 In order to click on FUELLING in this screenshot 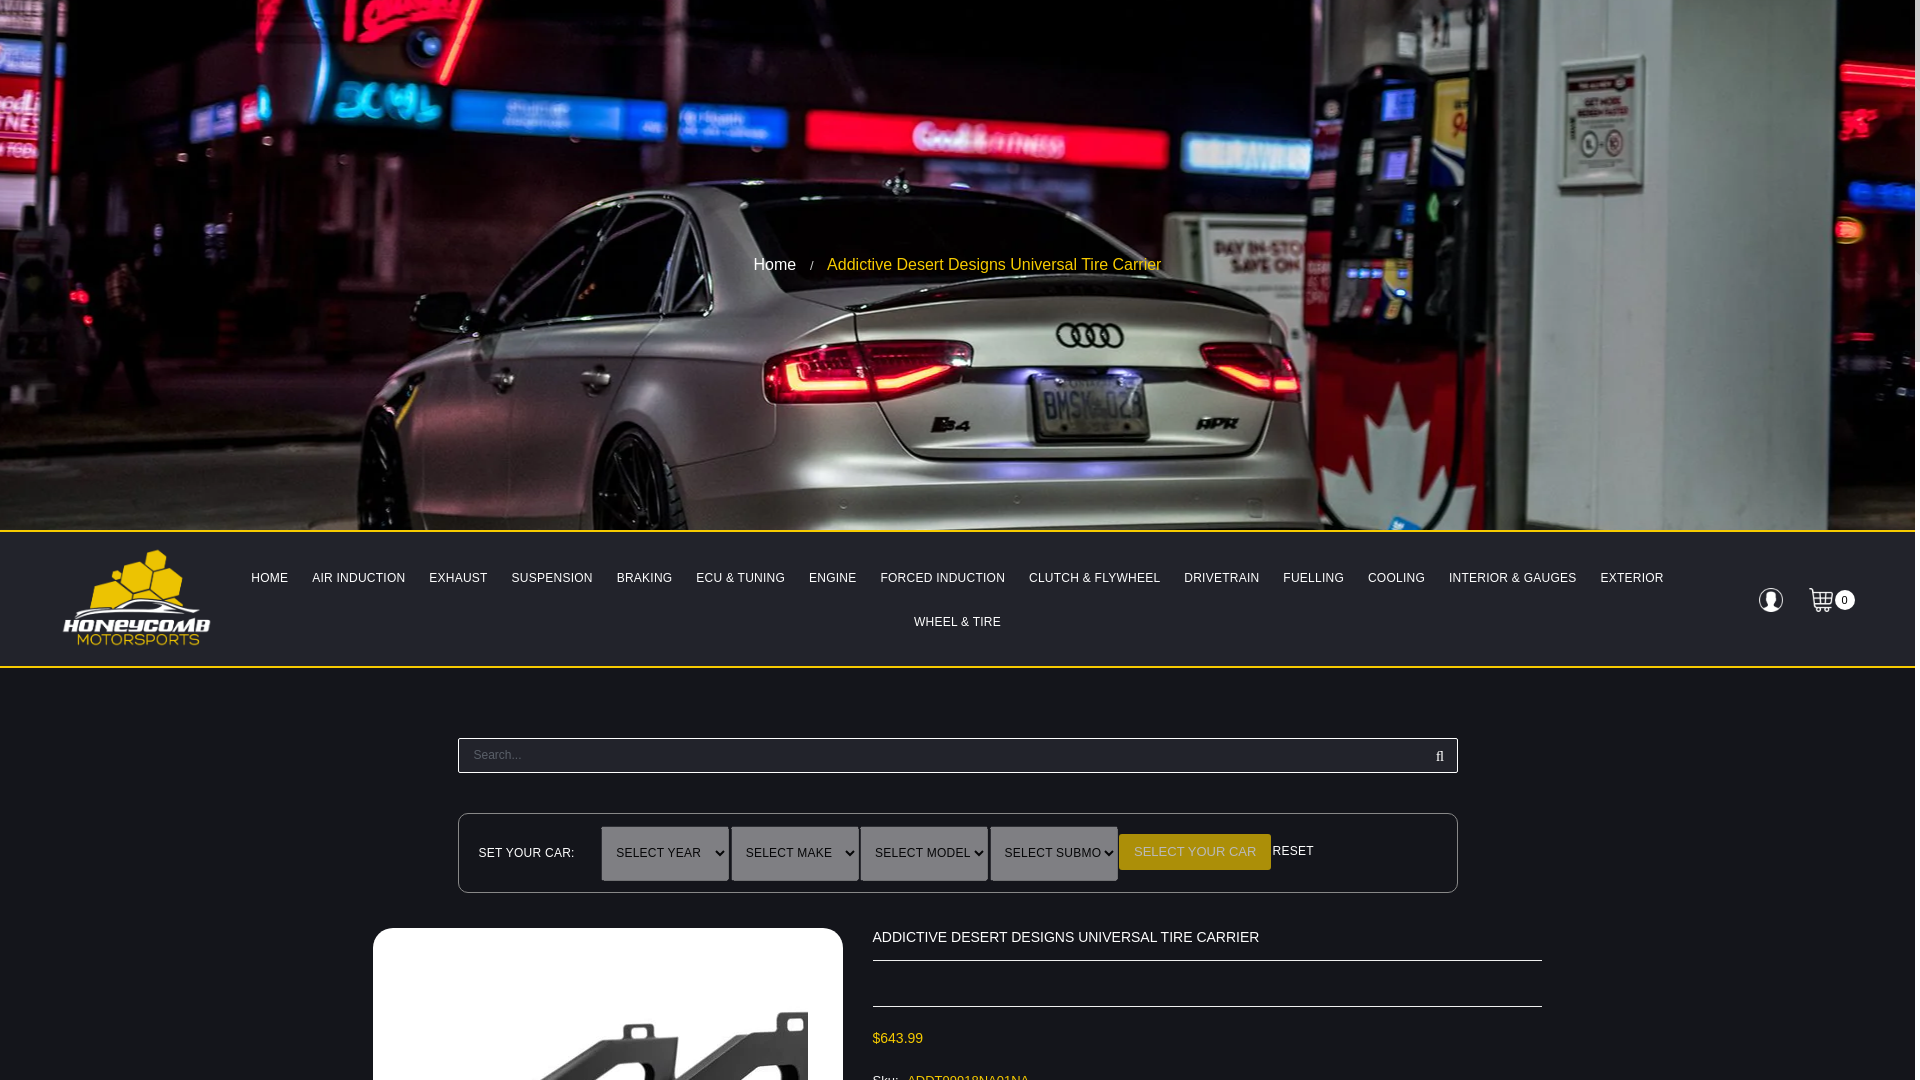, I will do `click(1312, 578)`.